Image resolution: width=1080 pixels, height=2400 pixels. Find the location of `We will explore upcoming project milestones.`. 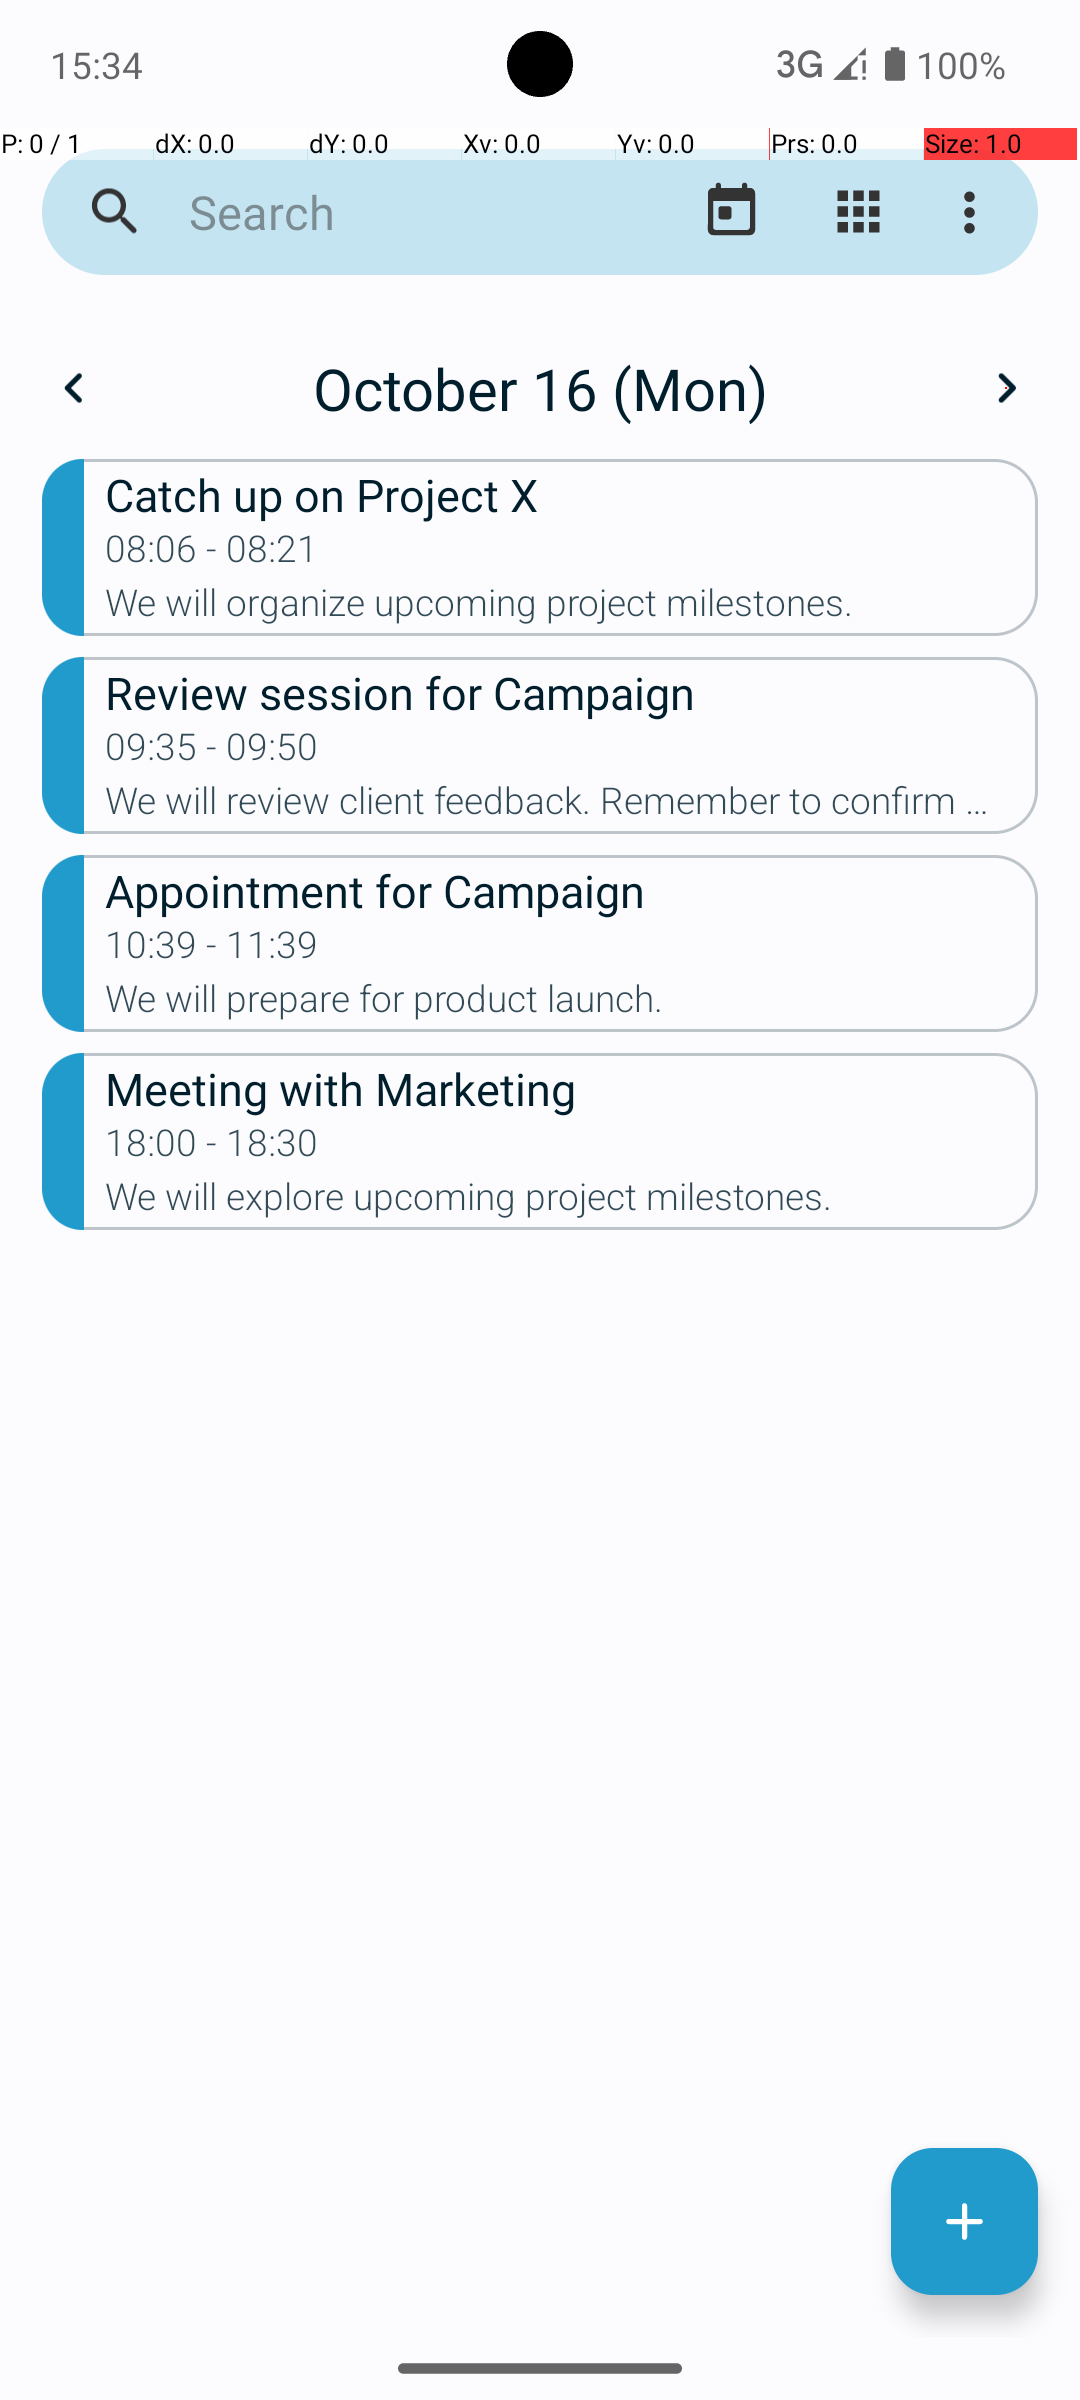

We will explore upcoming project milestones. is located at coordinates (572, 1203).